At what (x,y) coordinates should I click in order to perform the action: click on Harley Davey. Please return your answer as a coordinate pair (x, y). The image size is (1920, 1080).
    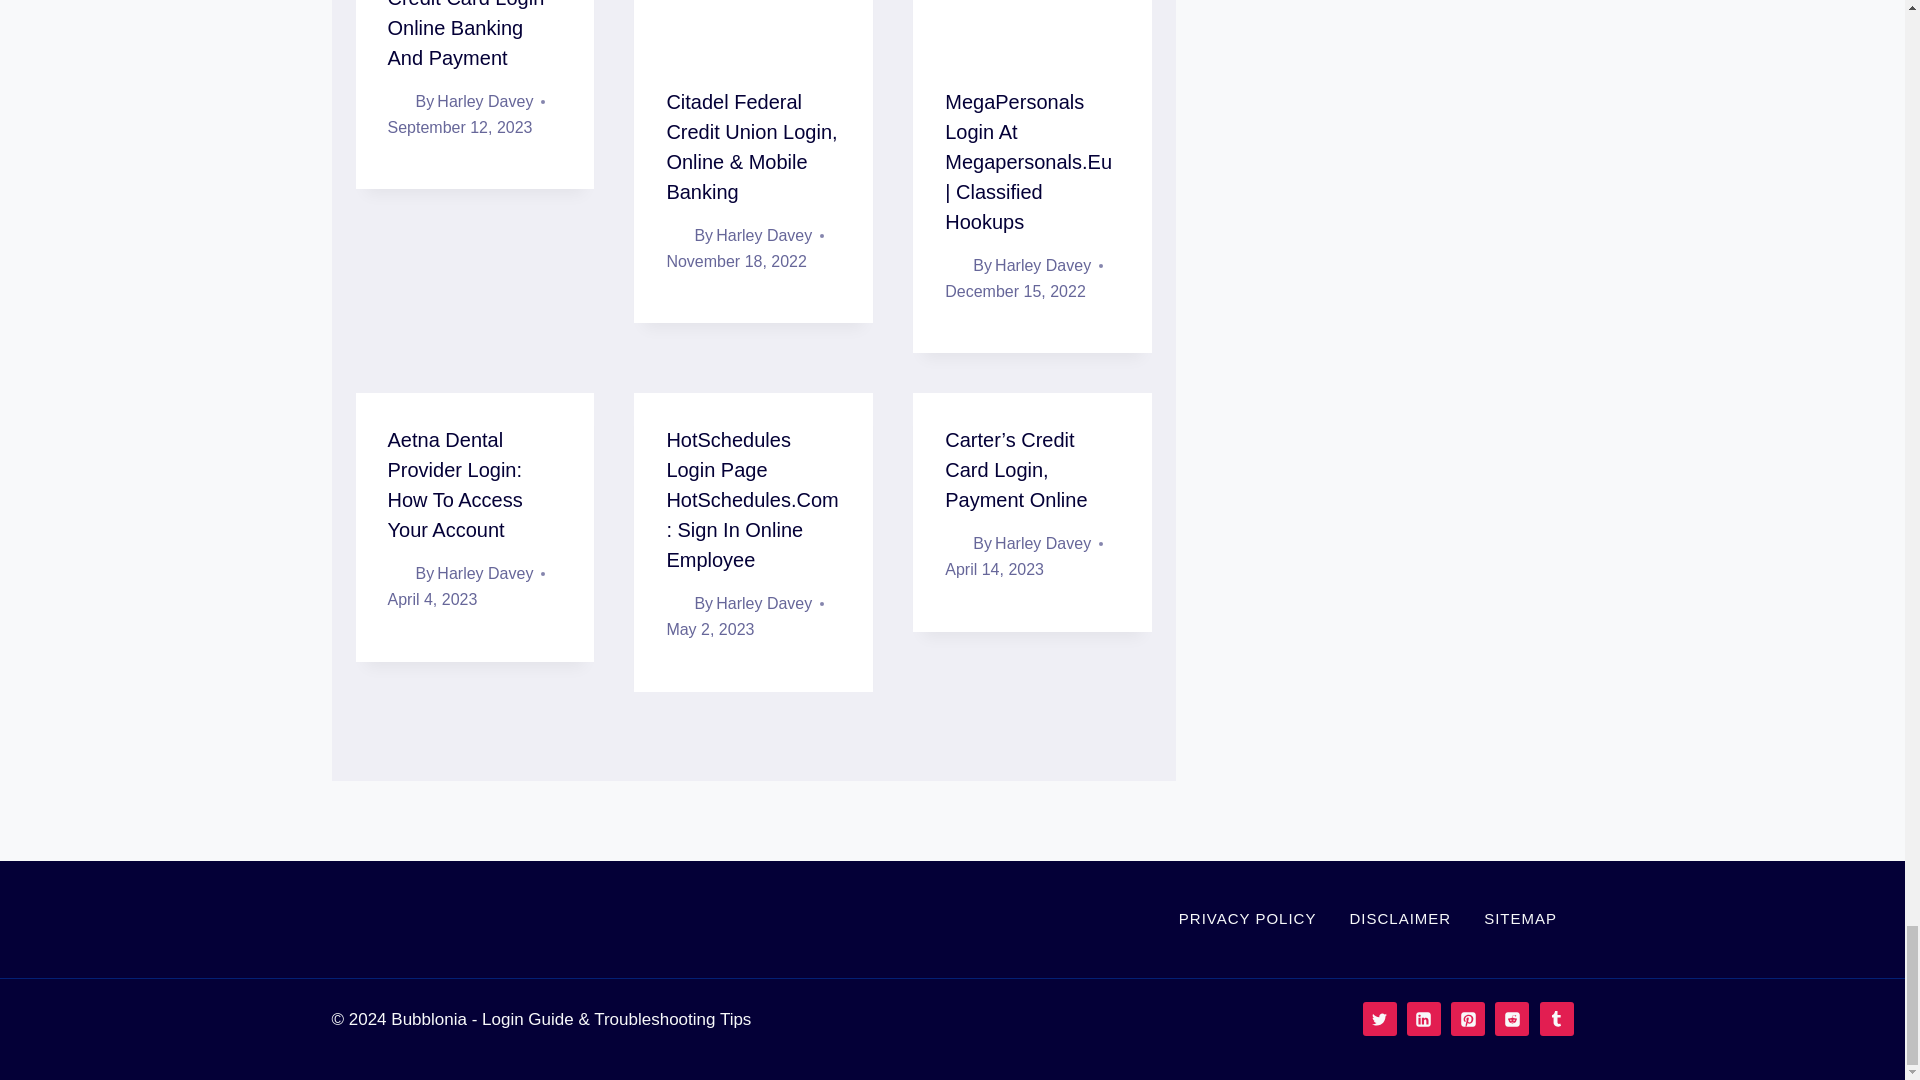
    Looking at the image, I should click on (764, 235).